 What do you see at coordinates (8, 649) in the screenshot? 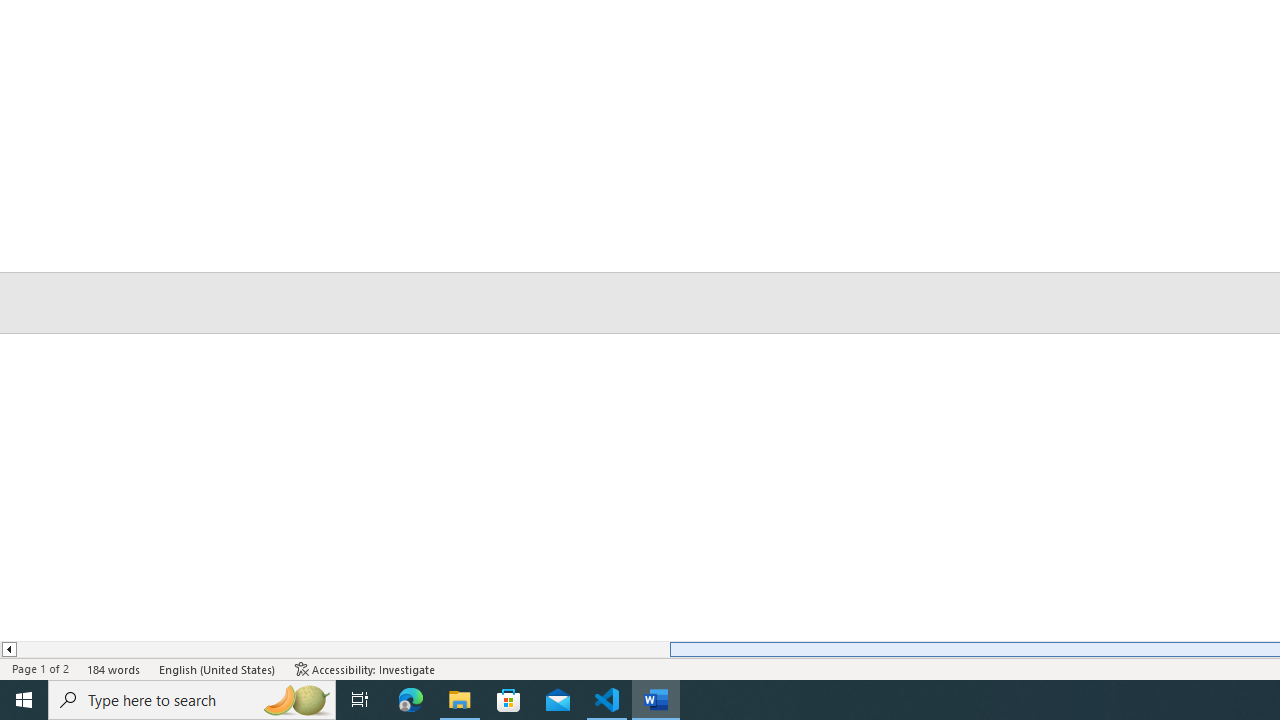
I see `Column left` at bounding box center [8, 649].